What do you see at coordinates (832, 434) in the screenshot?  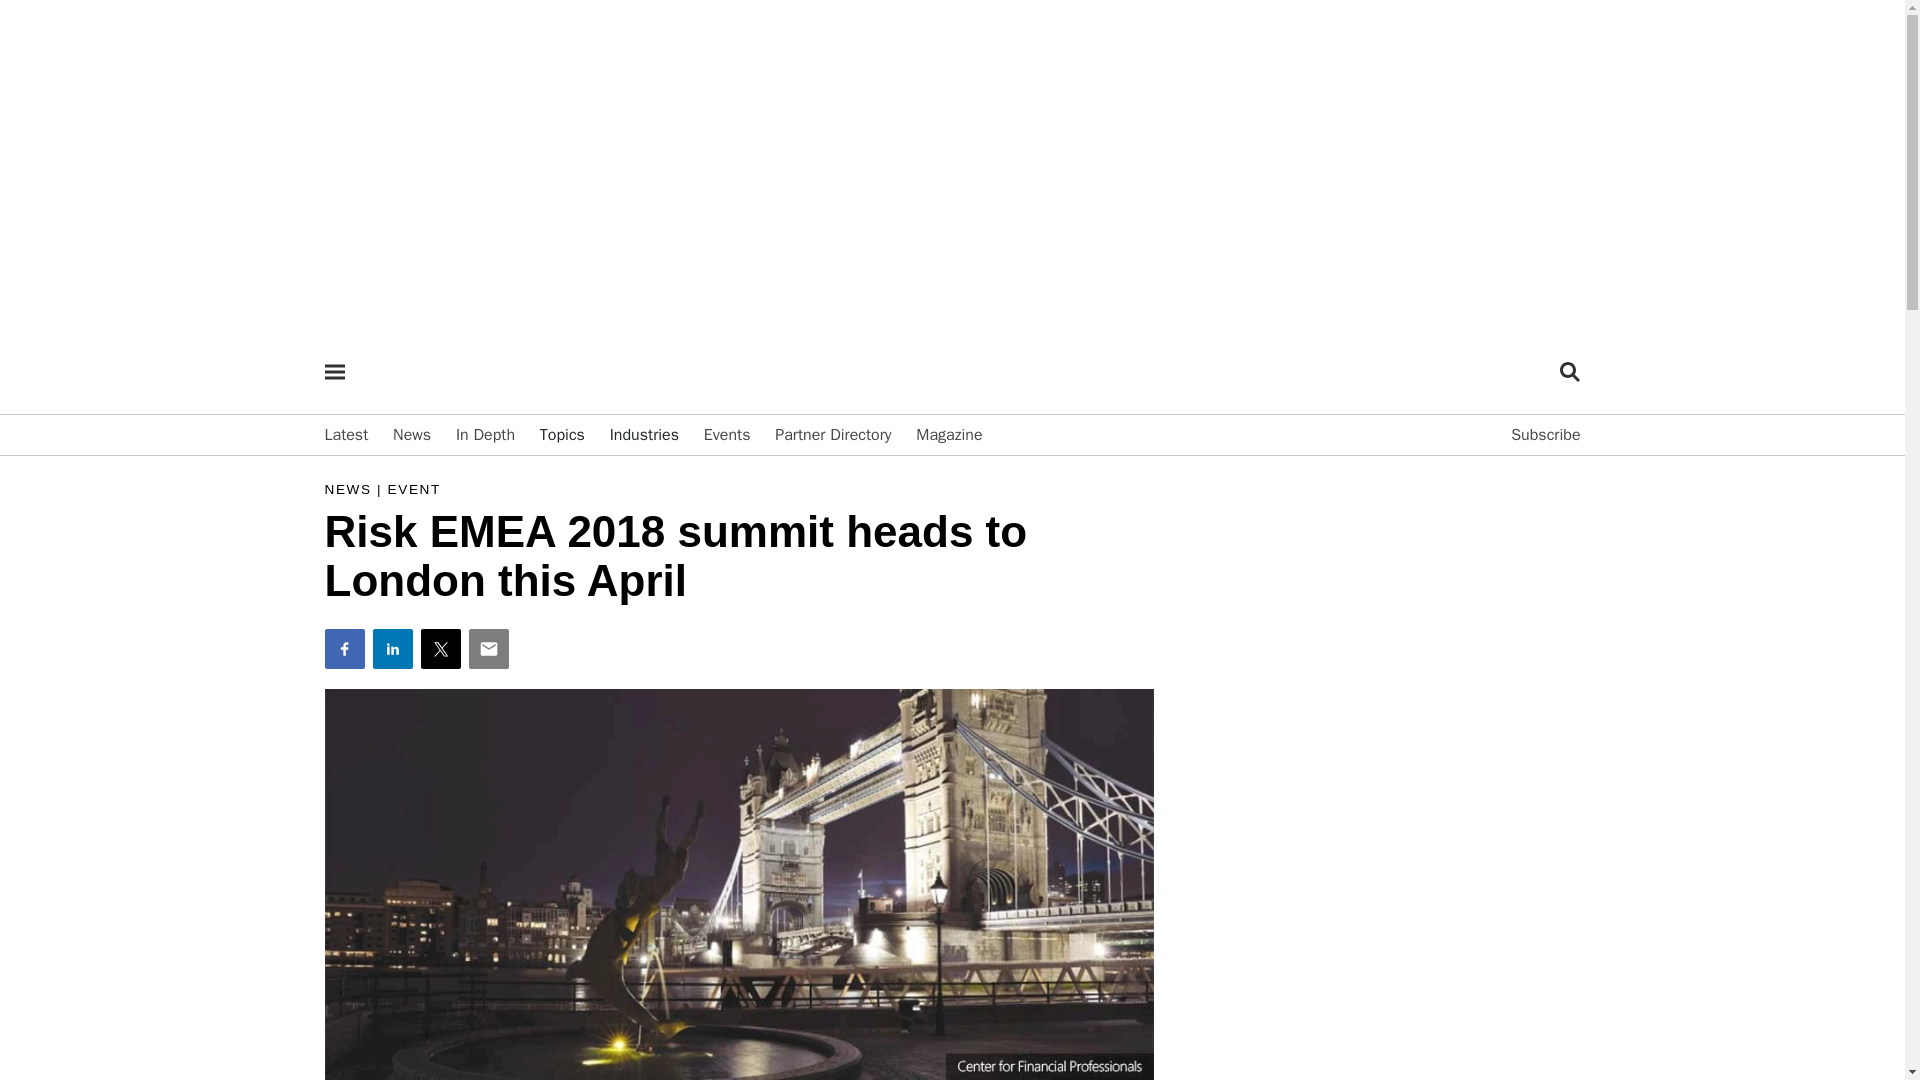 I see `Partner Directory` at bounding box center [832, 434].